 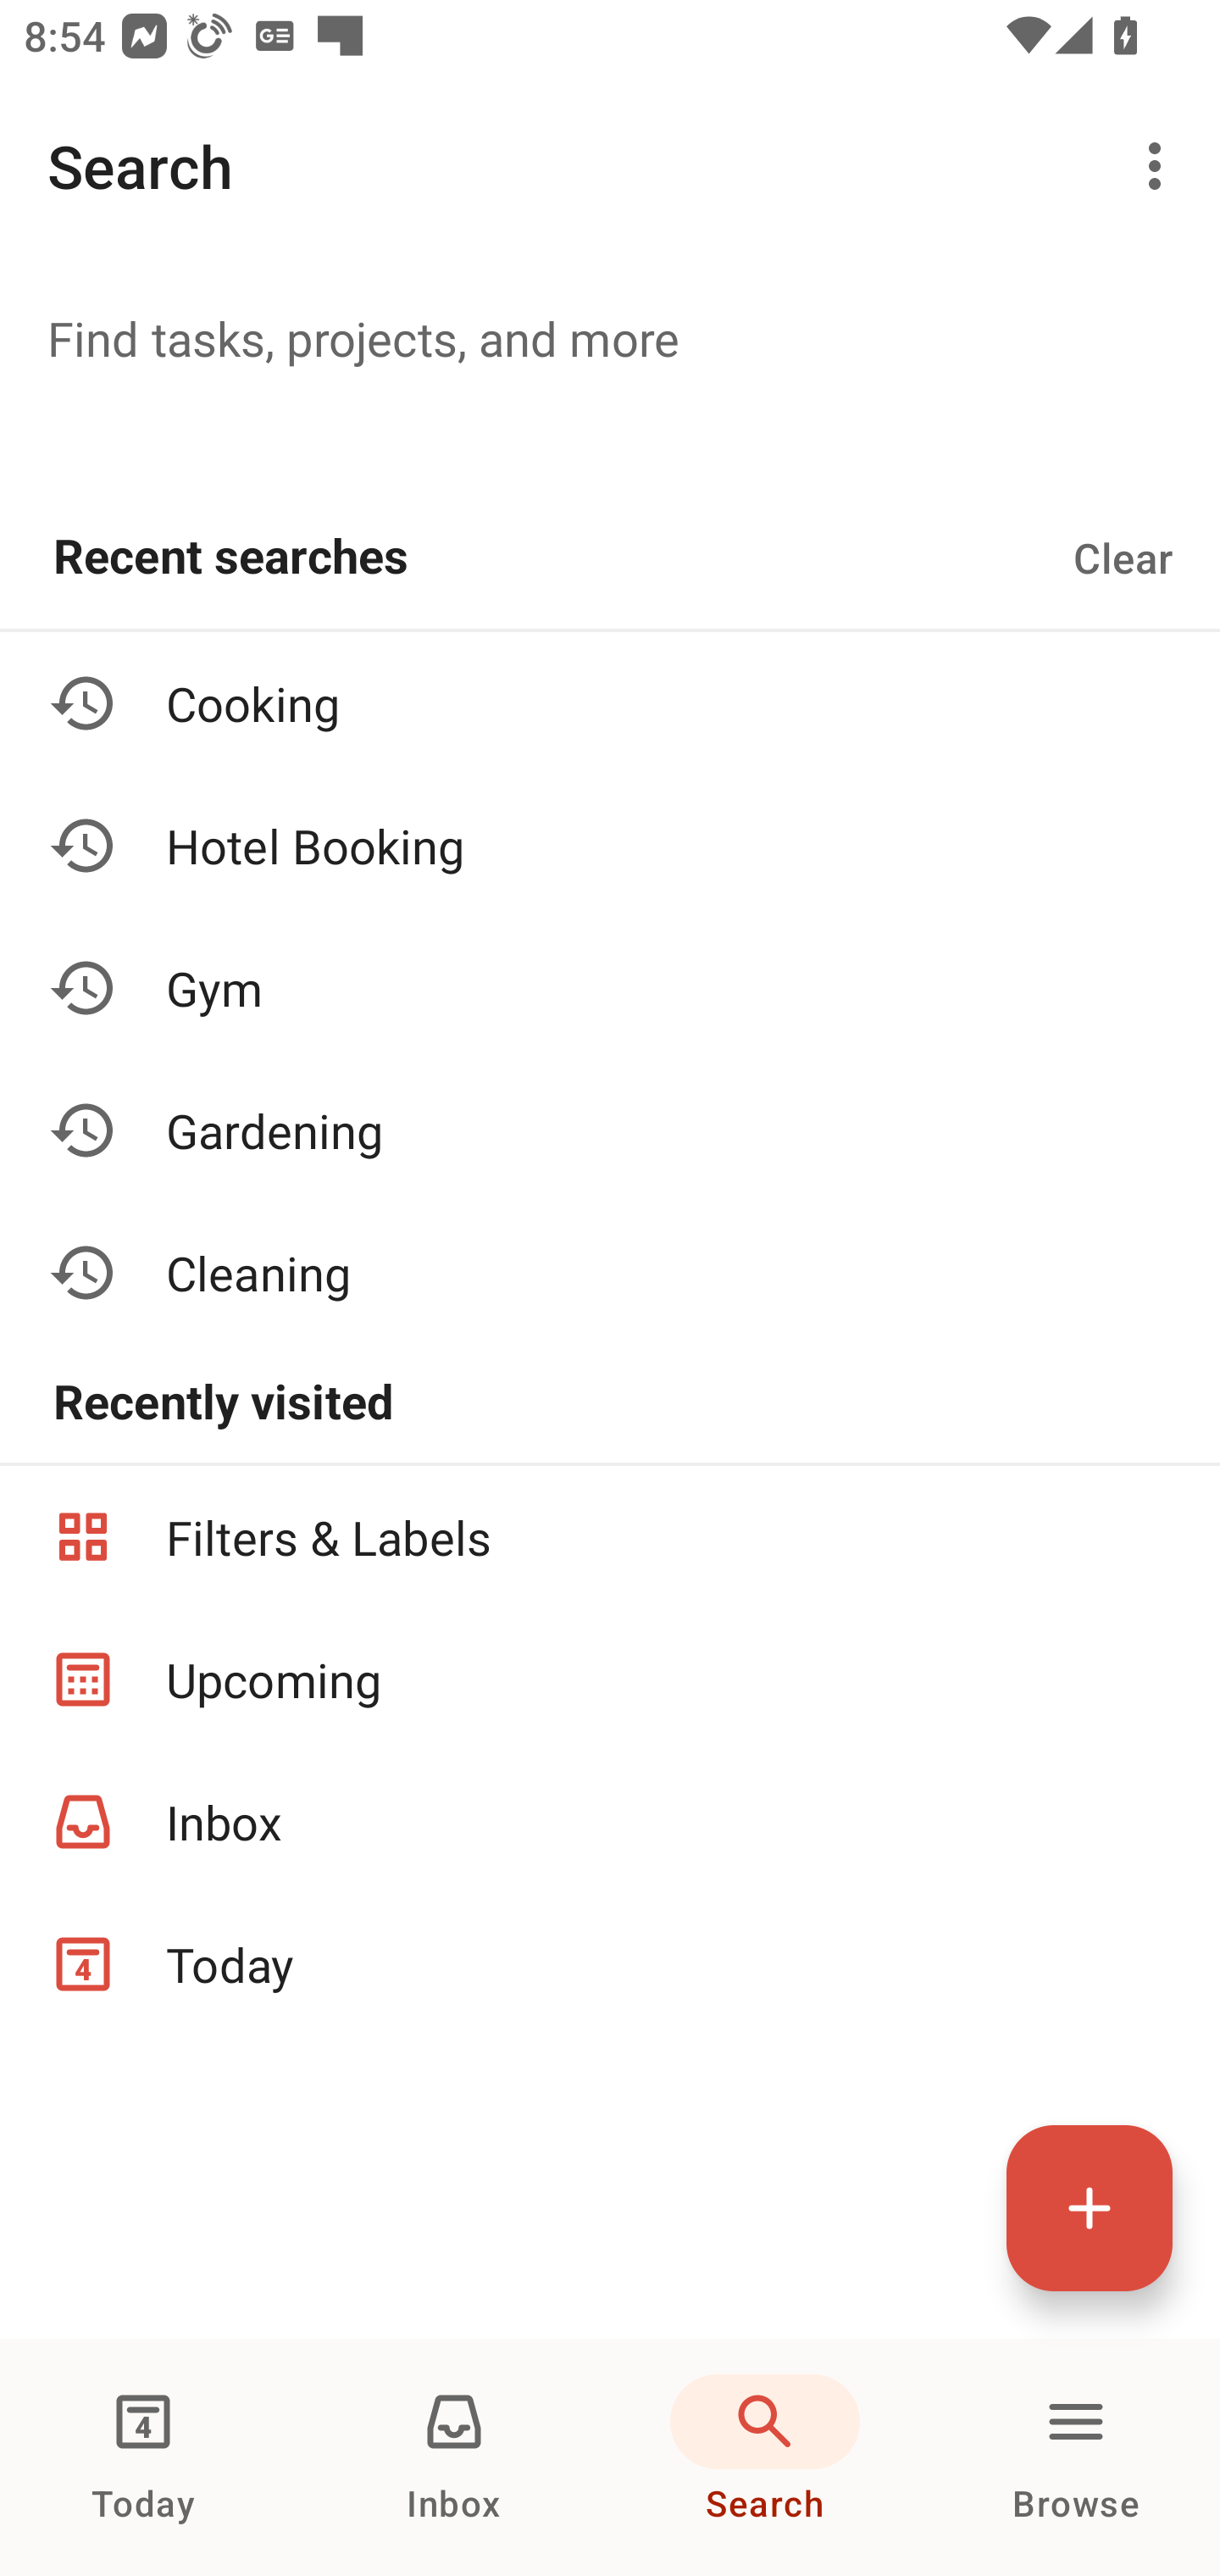 What do you see at coordinates (143, 2457) in the screenshot?
I see `Today` at bounding box center [143, 2457].